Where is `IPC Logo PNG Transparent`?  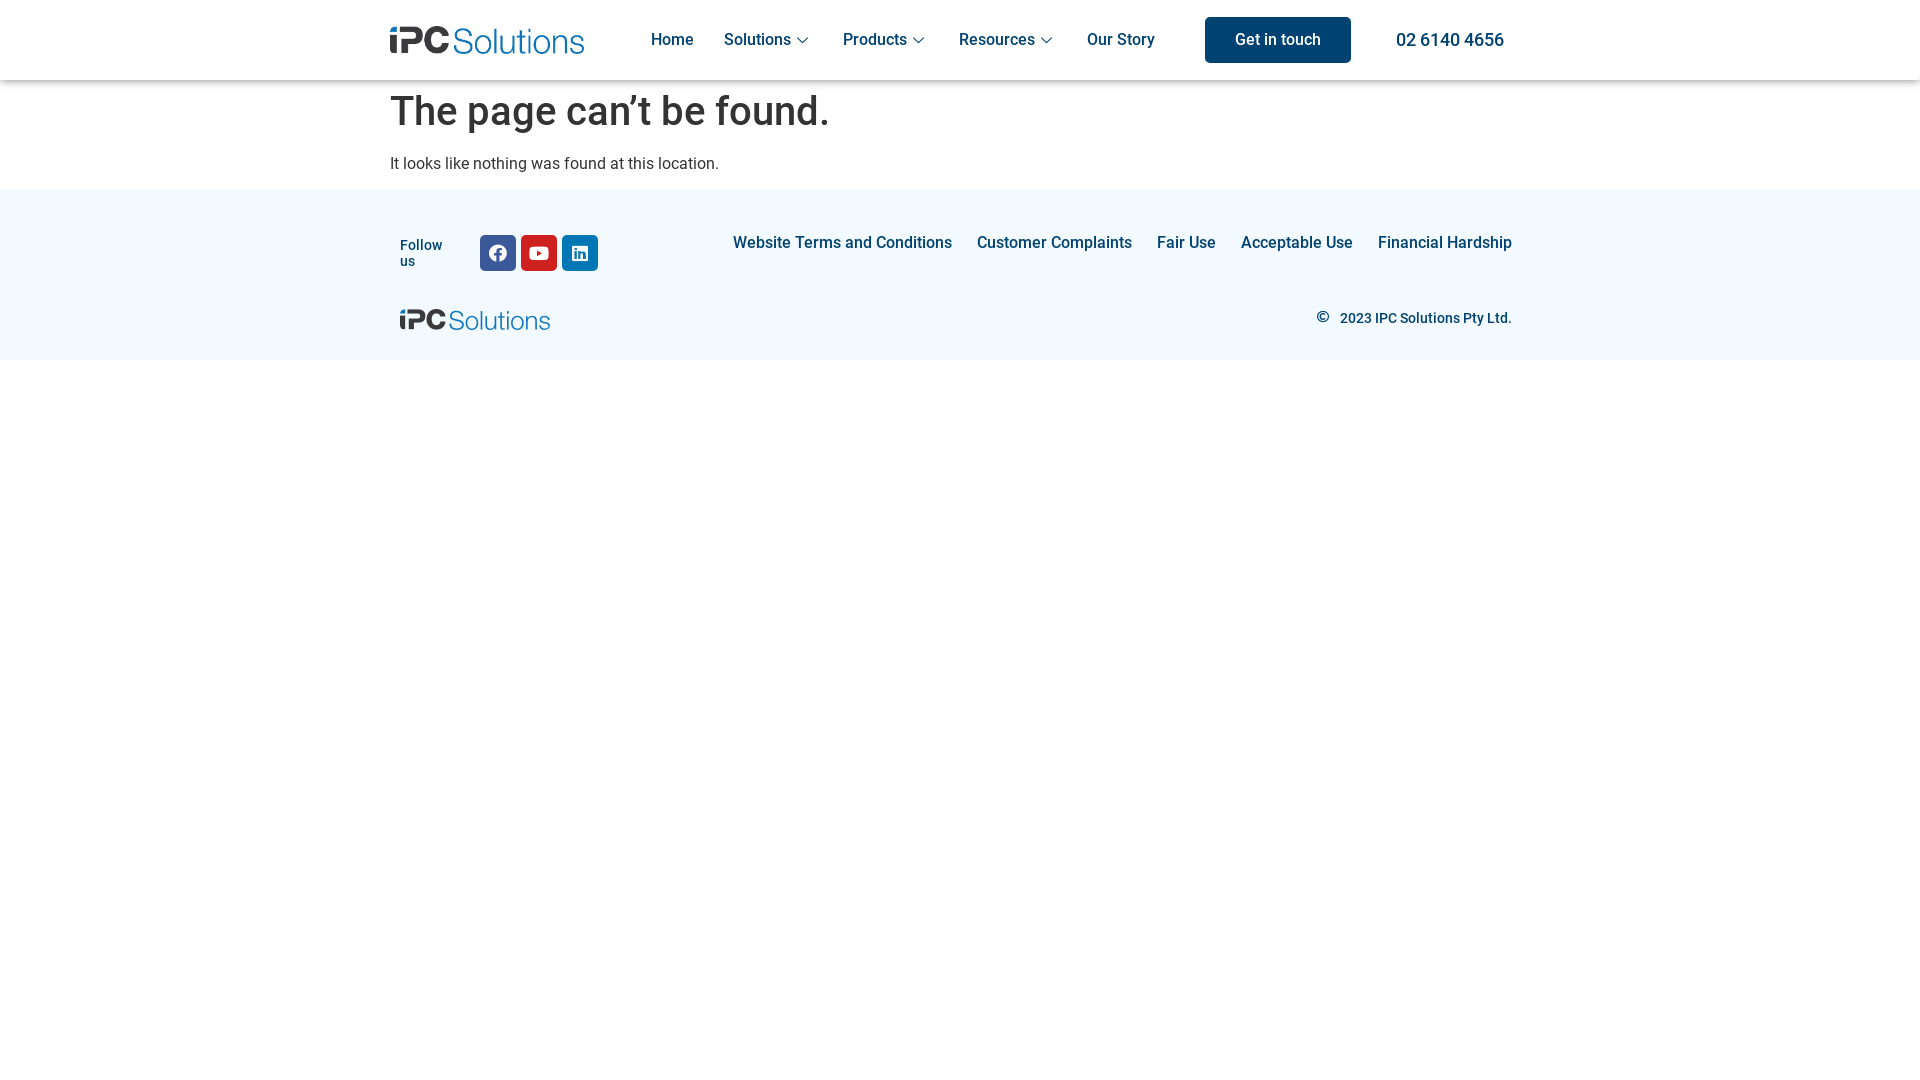
IPC Logo PNG Transparent is located at coordinates (475, 320).